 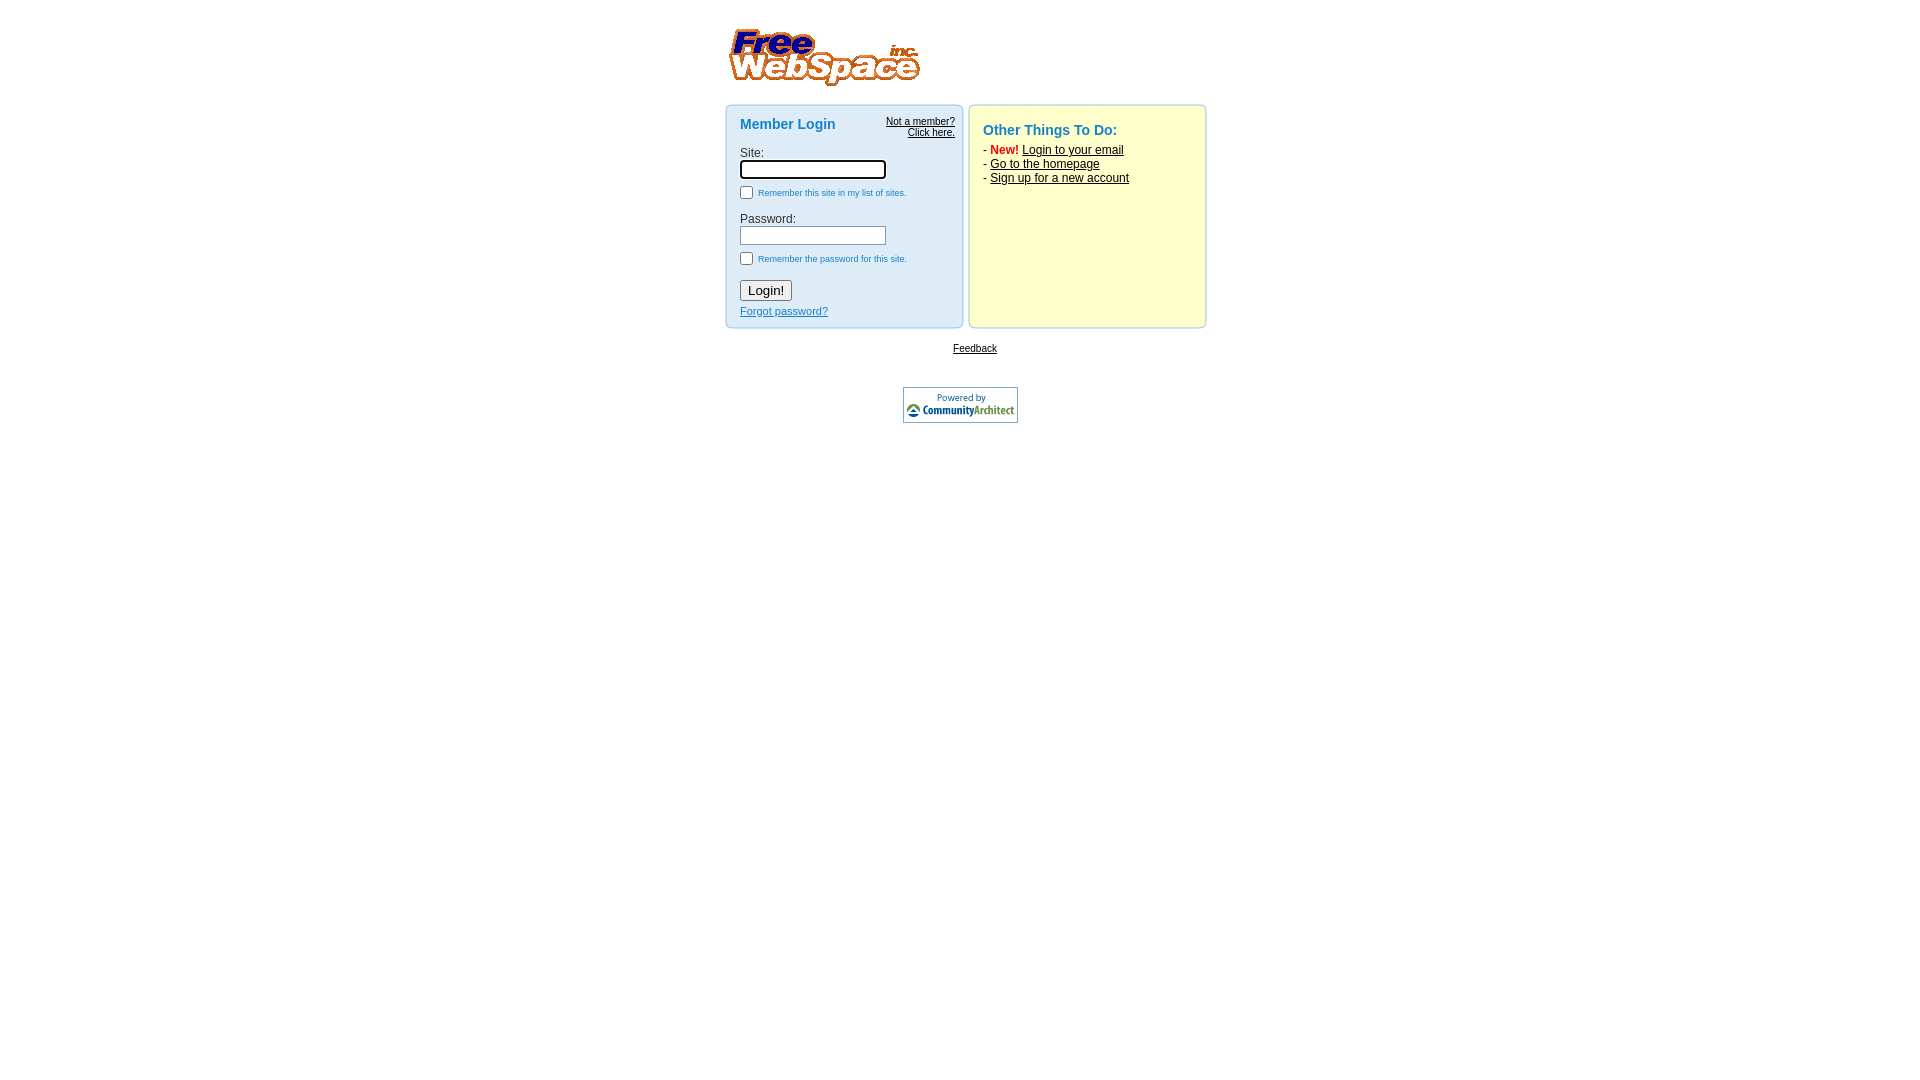 What do you see at coordinates (975, 348) in the screenshot?
I see `Feedback` at bounding box center [975, 348].